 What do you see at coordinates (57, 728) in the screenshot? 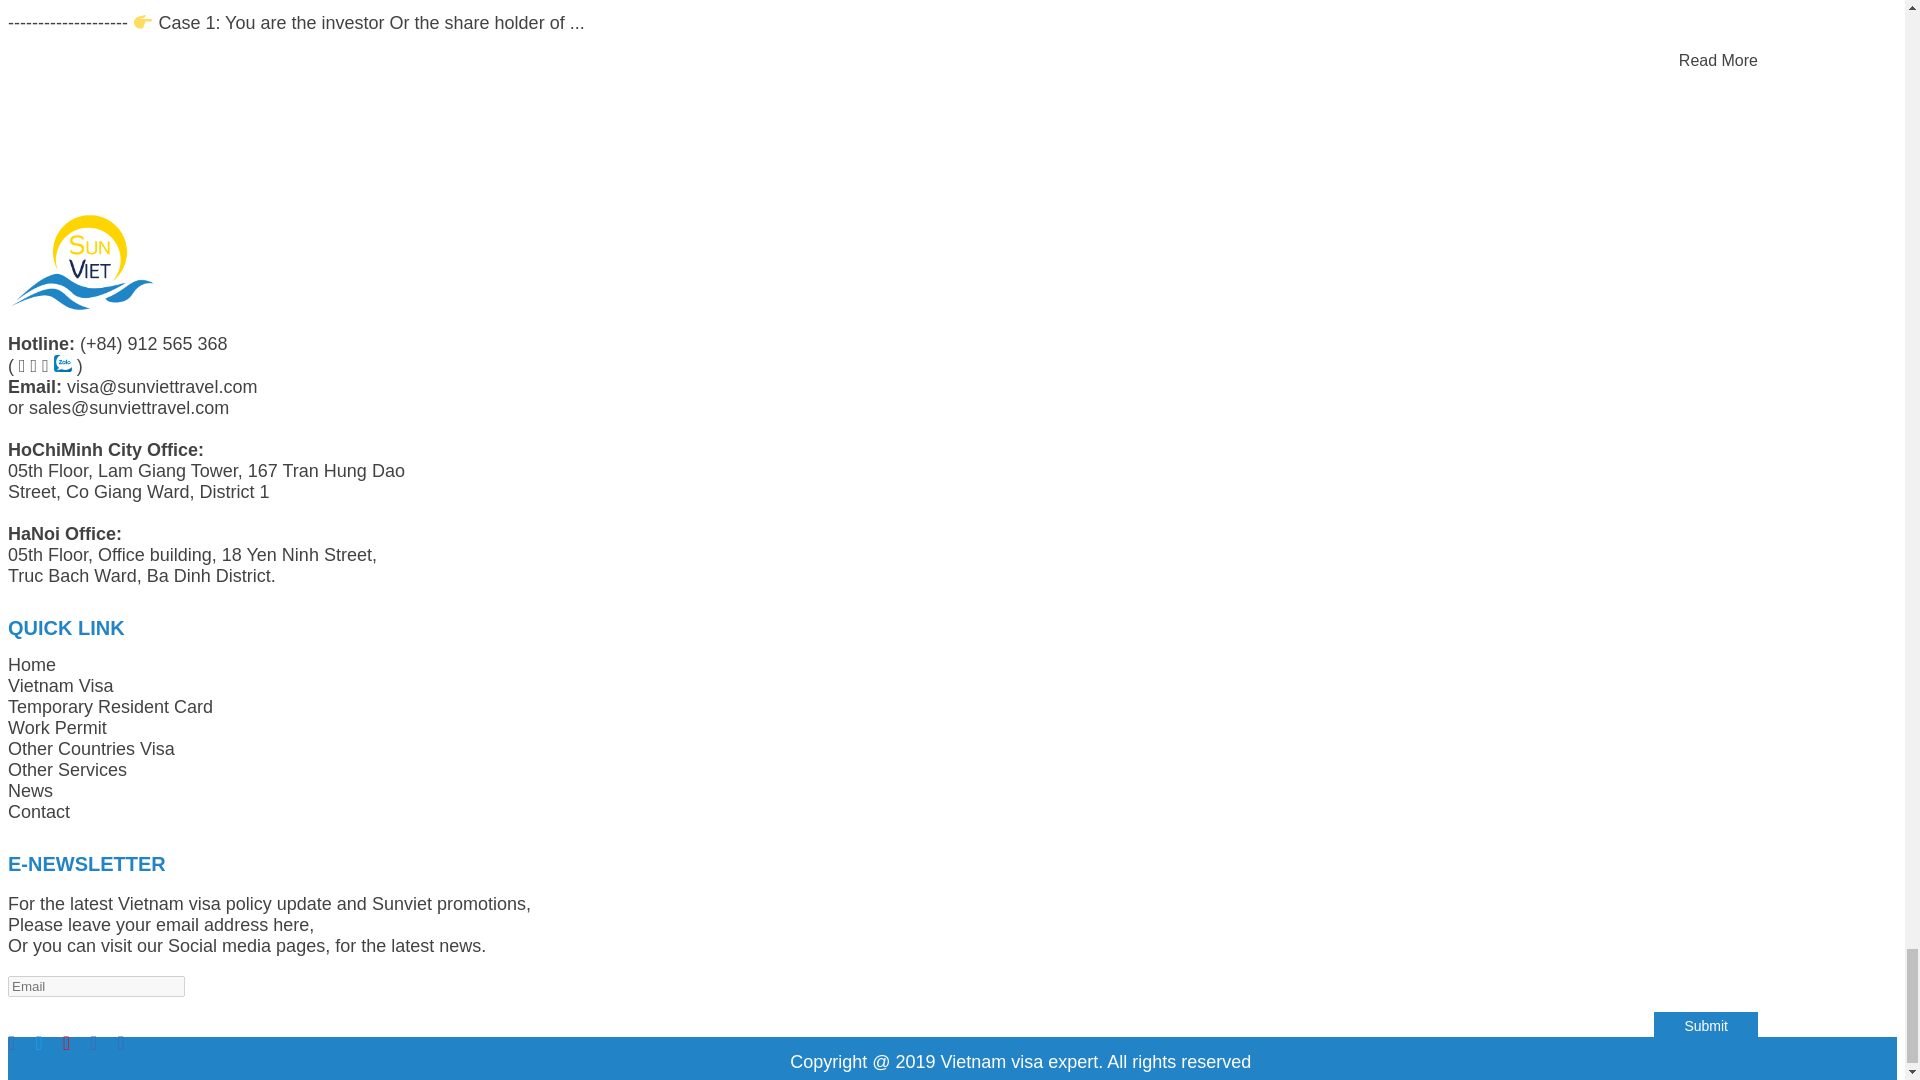
I see `Work Permit` at bounding box center [57, 728].